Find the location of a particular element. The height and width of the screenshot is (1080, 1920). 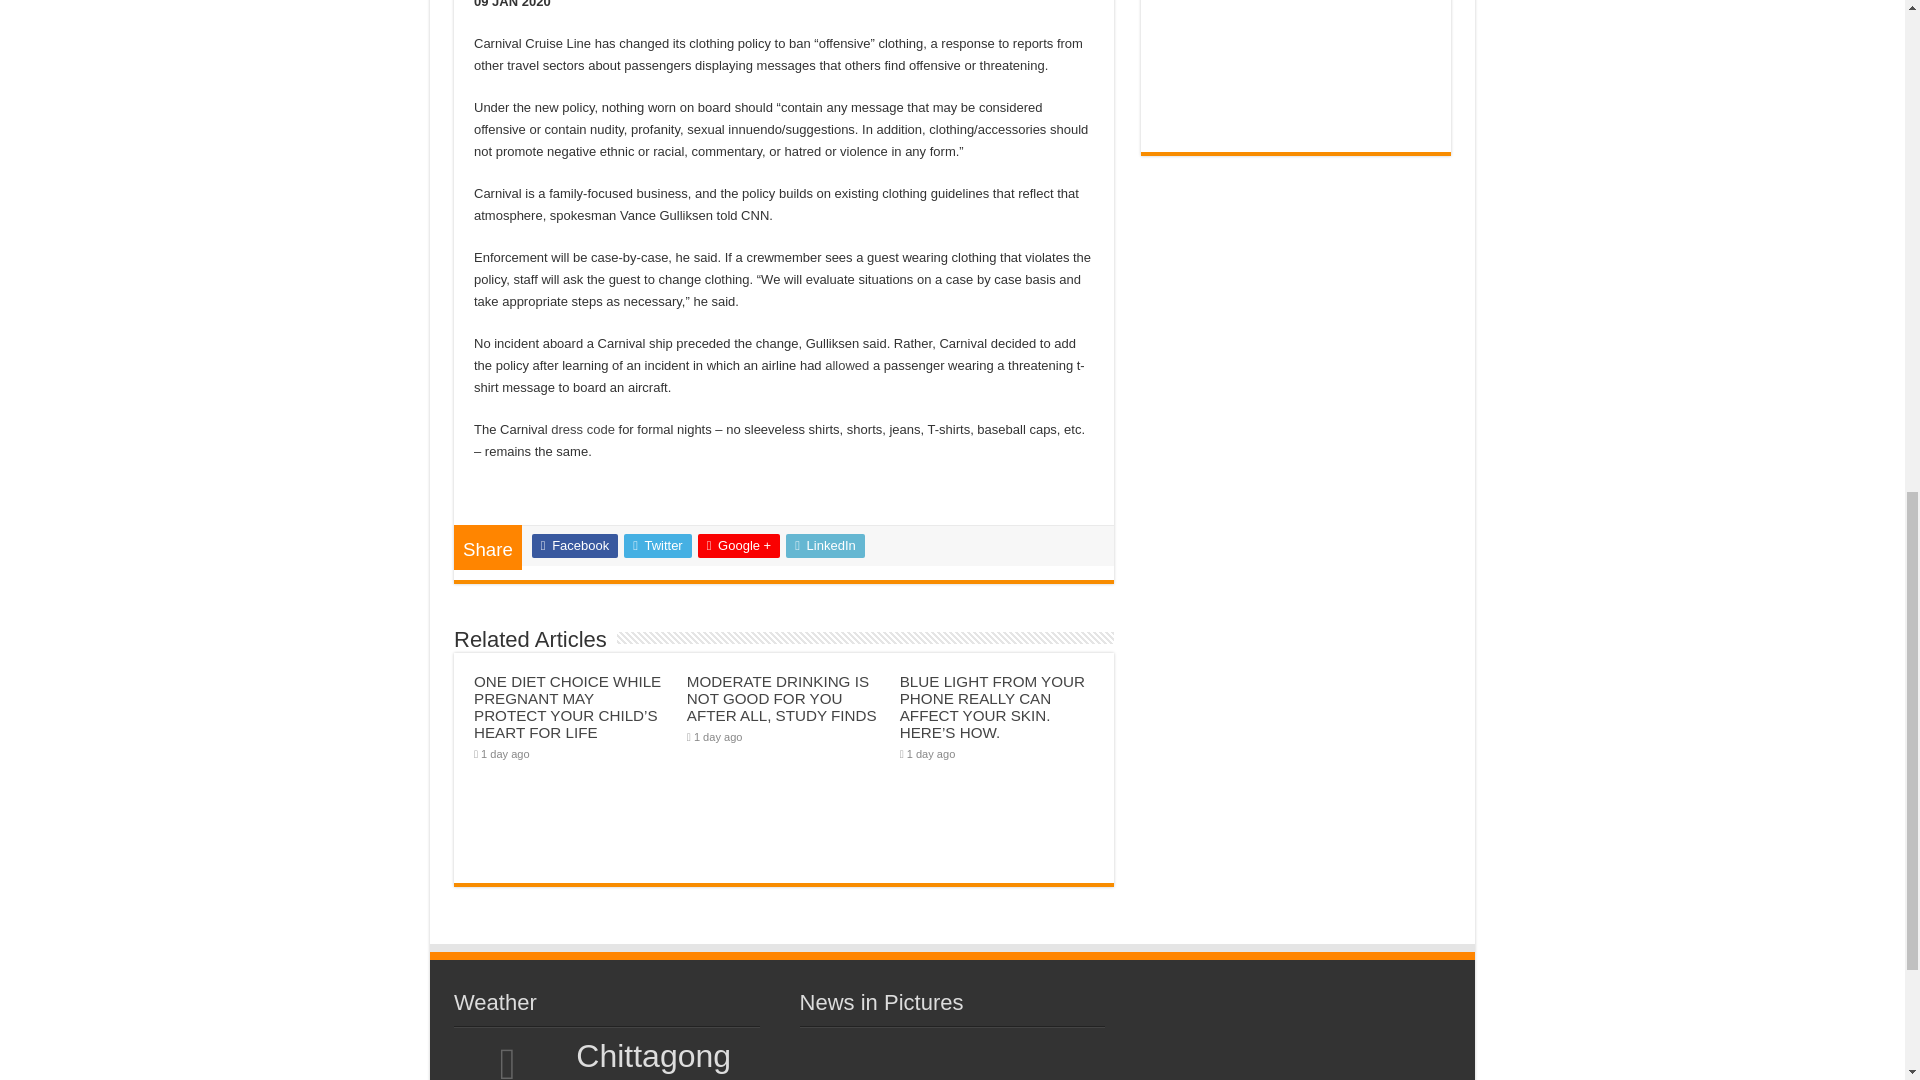

Facebook is located at coordinates (574, 546).